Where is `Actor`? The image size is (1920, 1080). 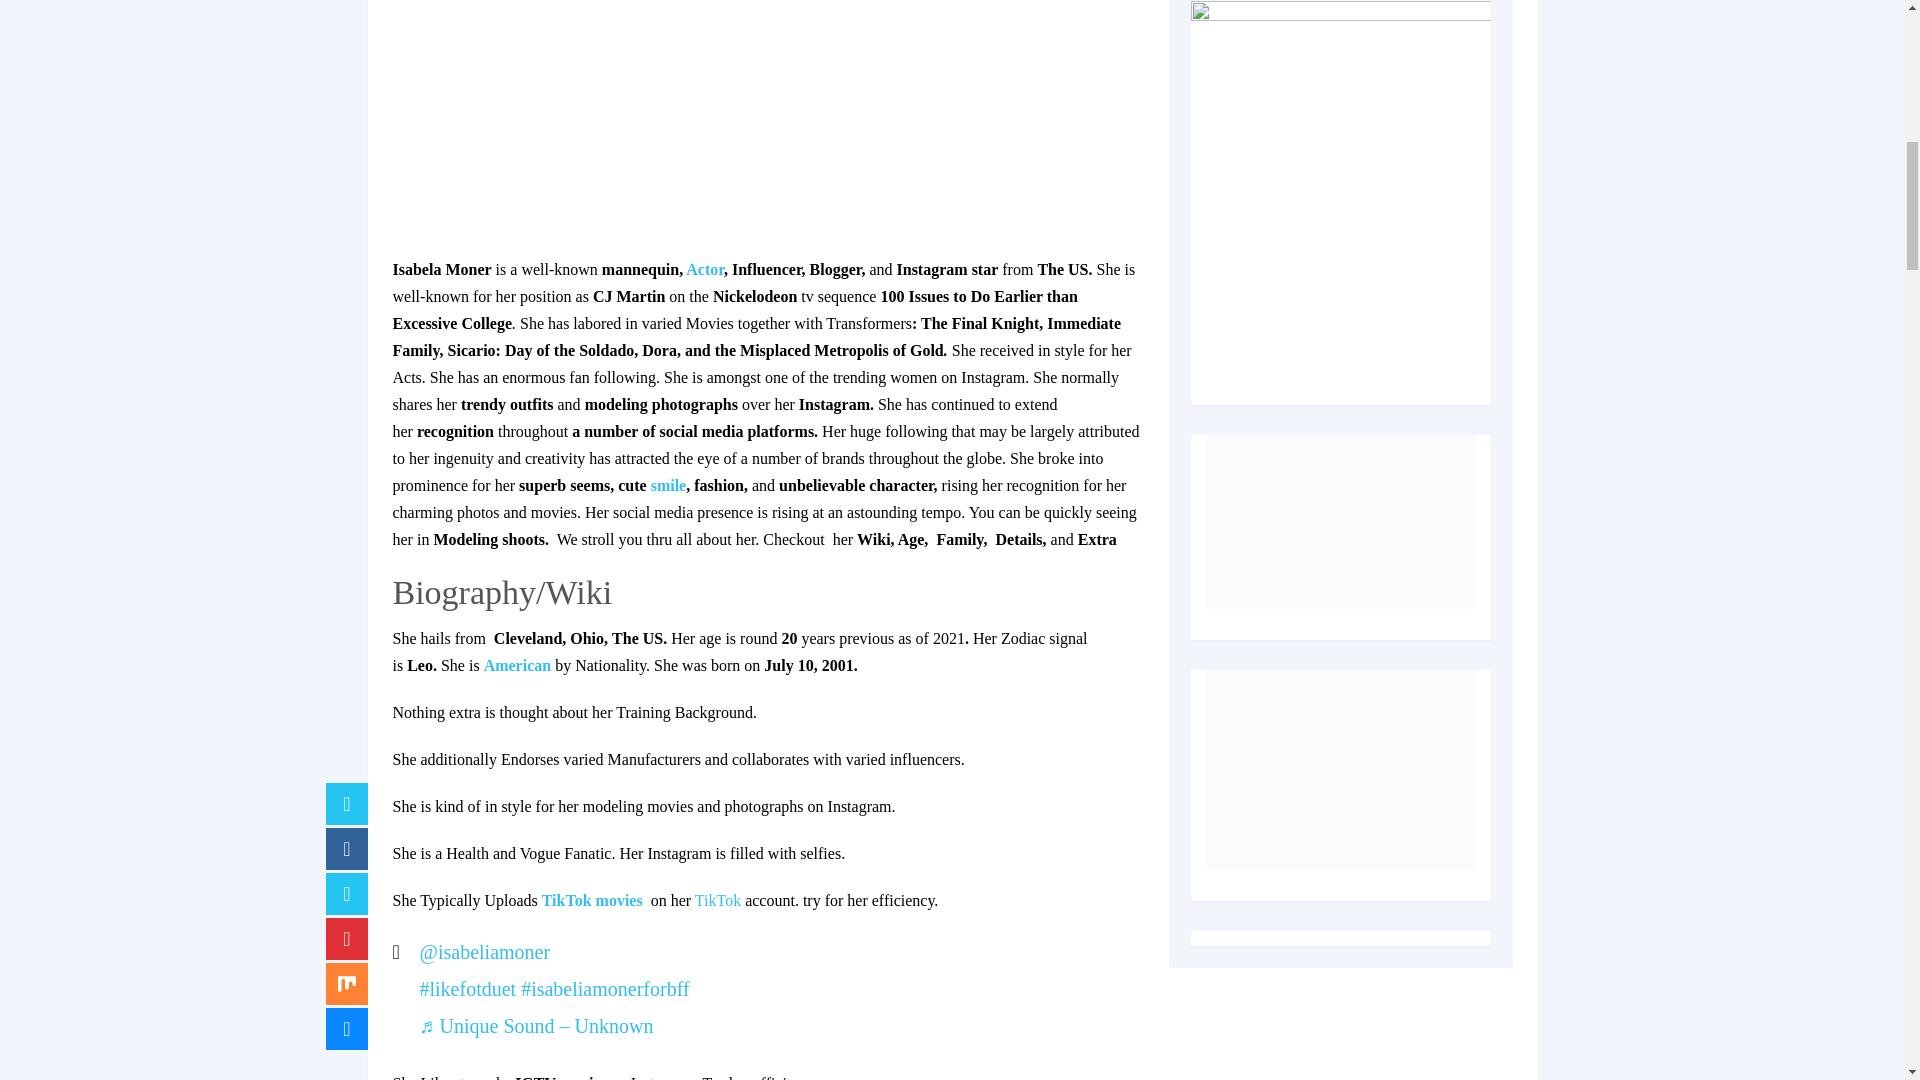
Actor is located at coordinates (704, 269).